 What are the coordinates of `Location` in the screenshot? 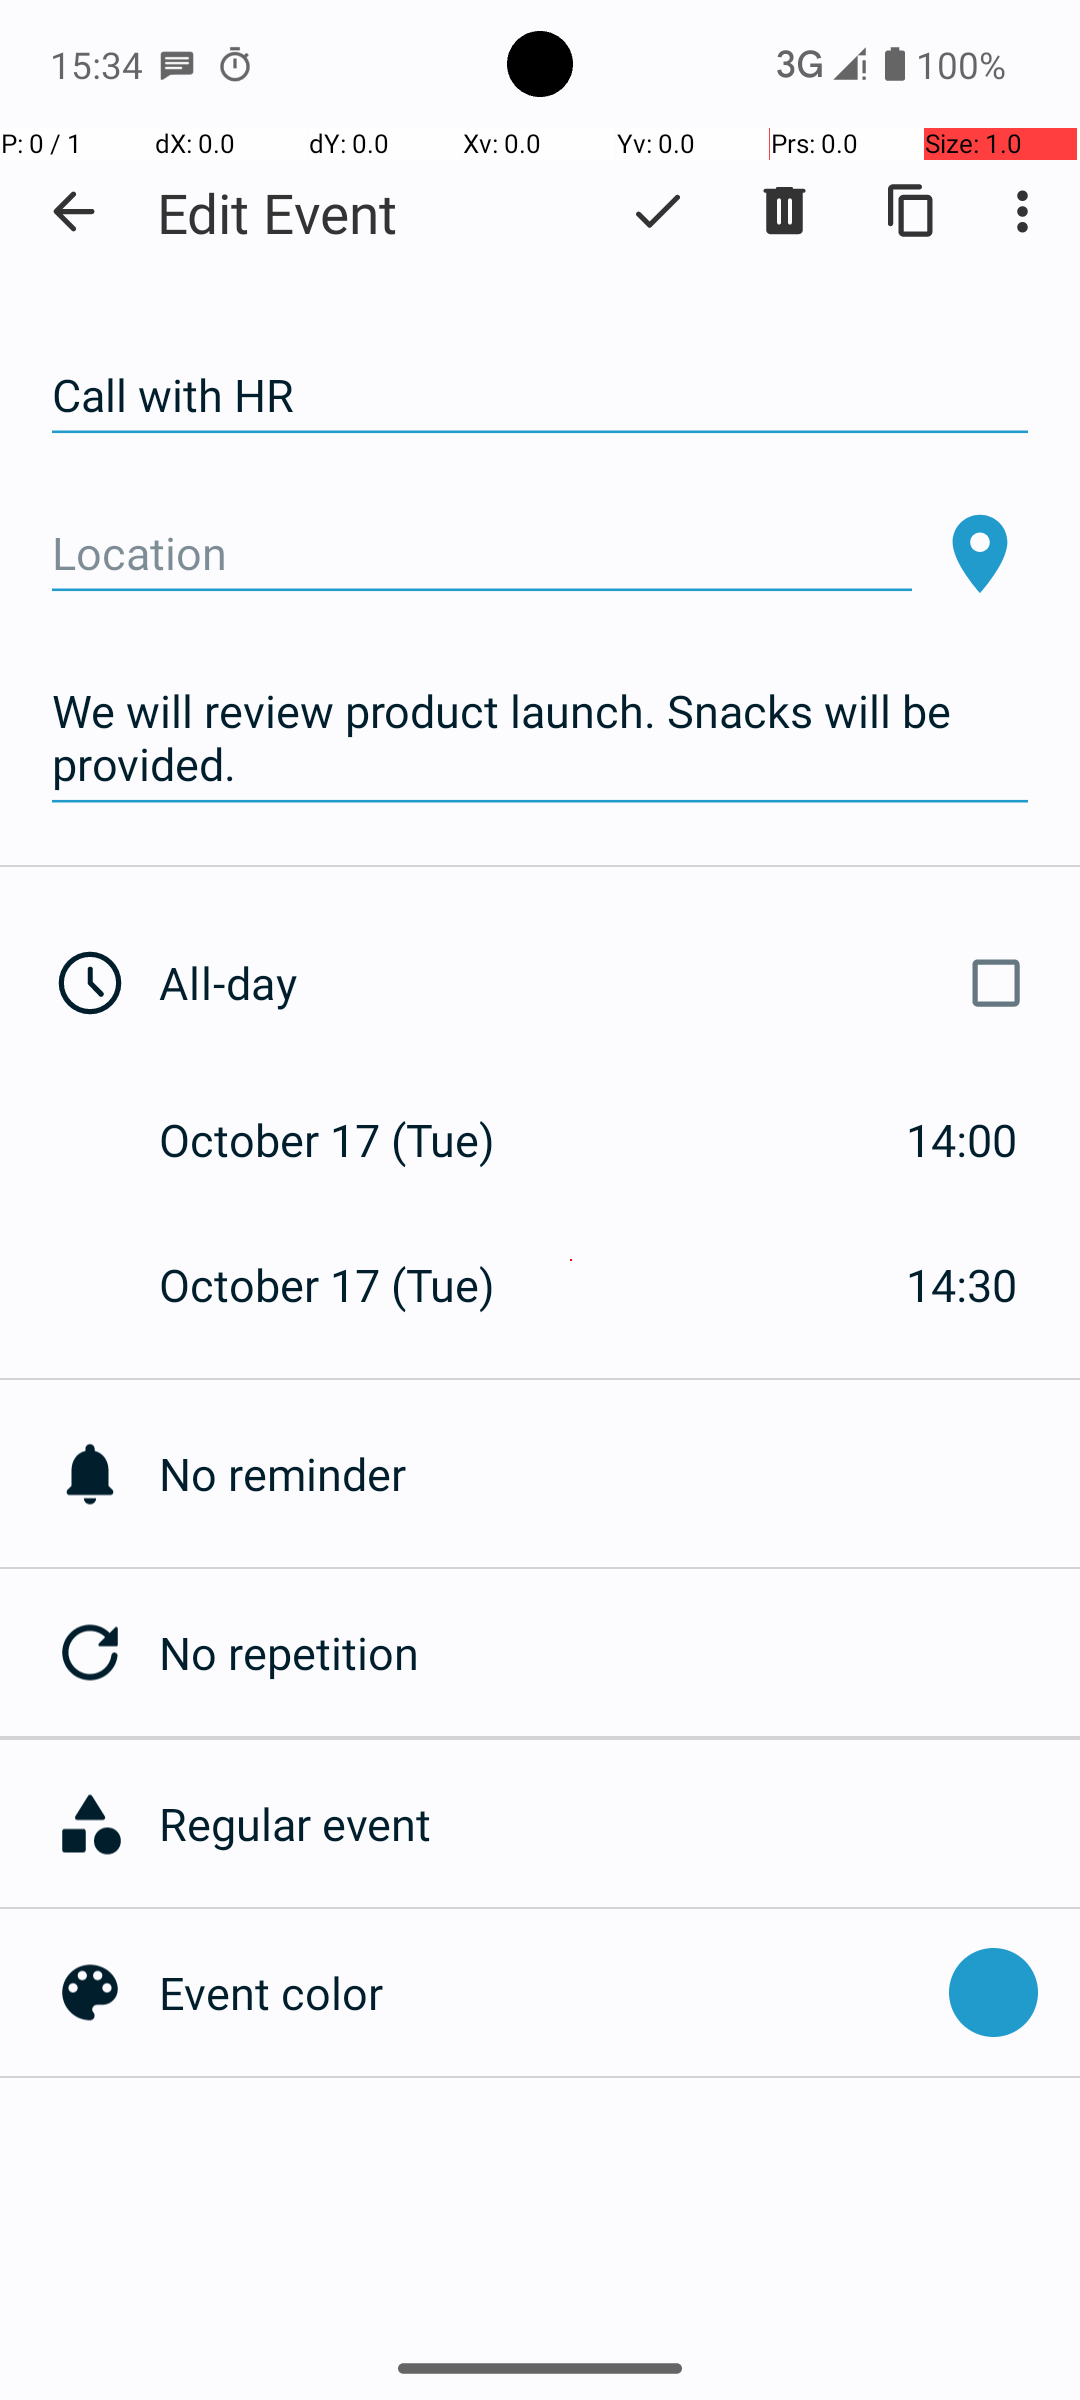 It's located at (482, 554).